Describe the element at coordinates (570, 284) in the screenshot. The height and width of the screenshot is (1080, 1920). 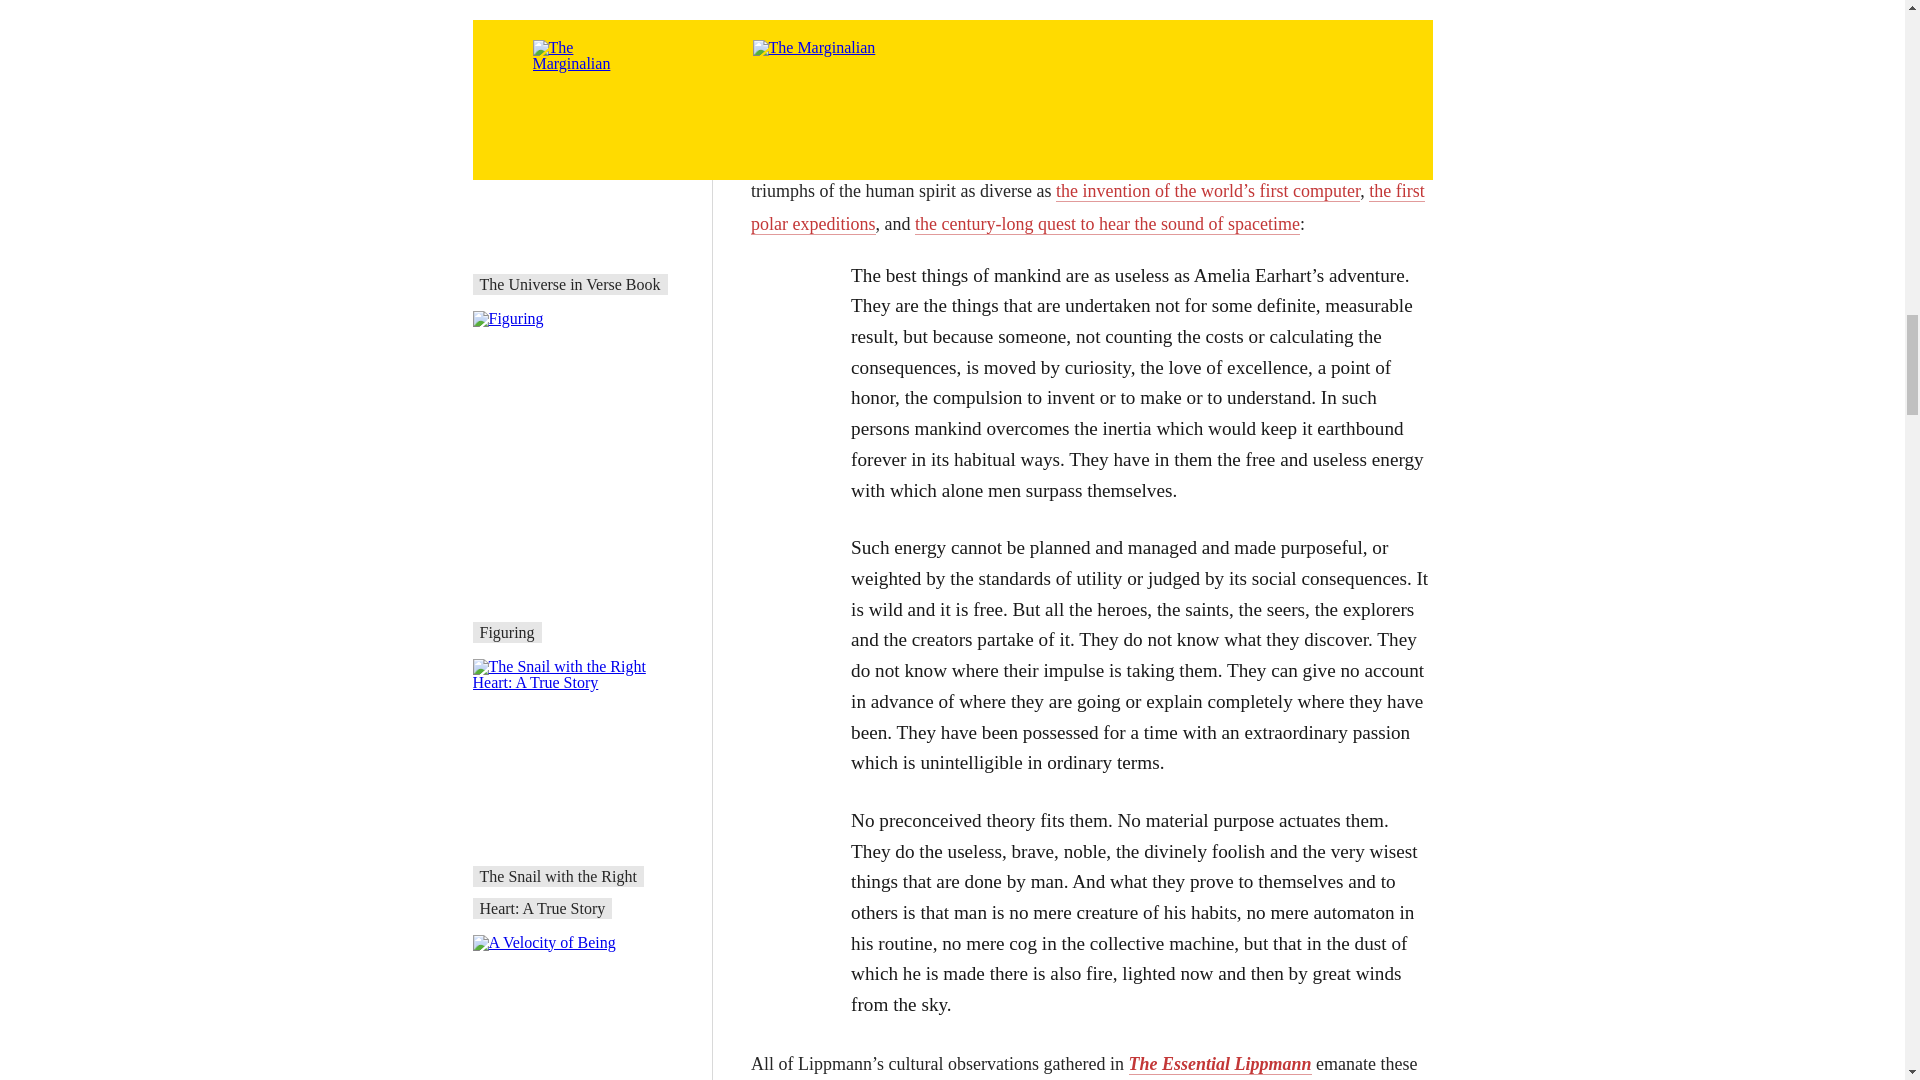
I see `The Universe in Verse Book` at that location.